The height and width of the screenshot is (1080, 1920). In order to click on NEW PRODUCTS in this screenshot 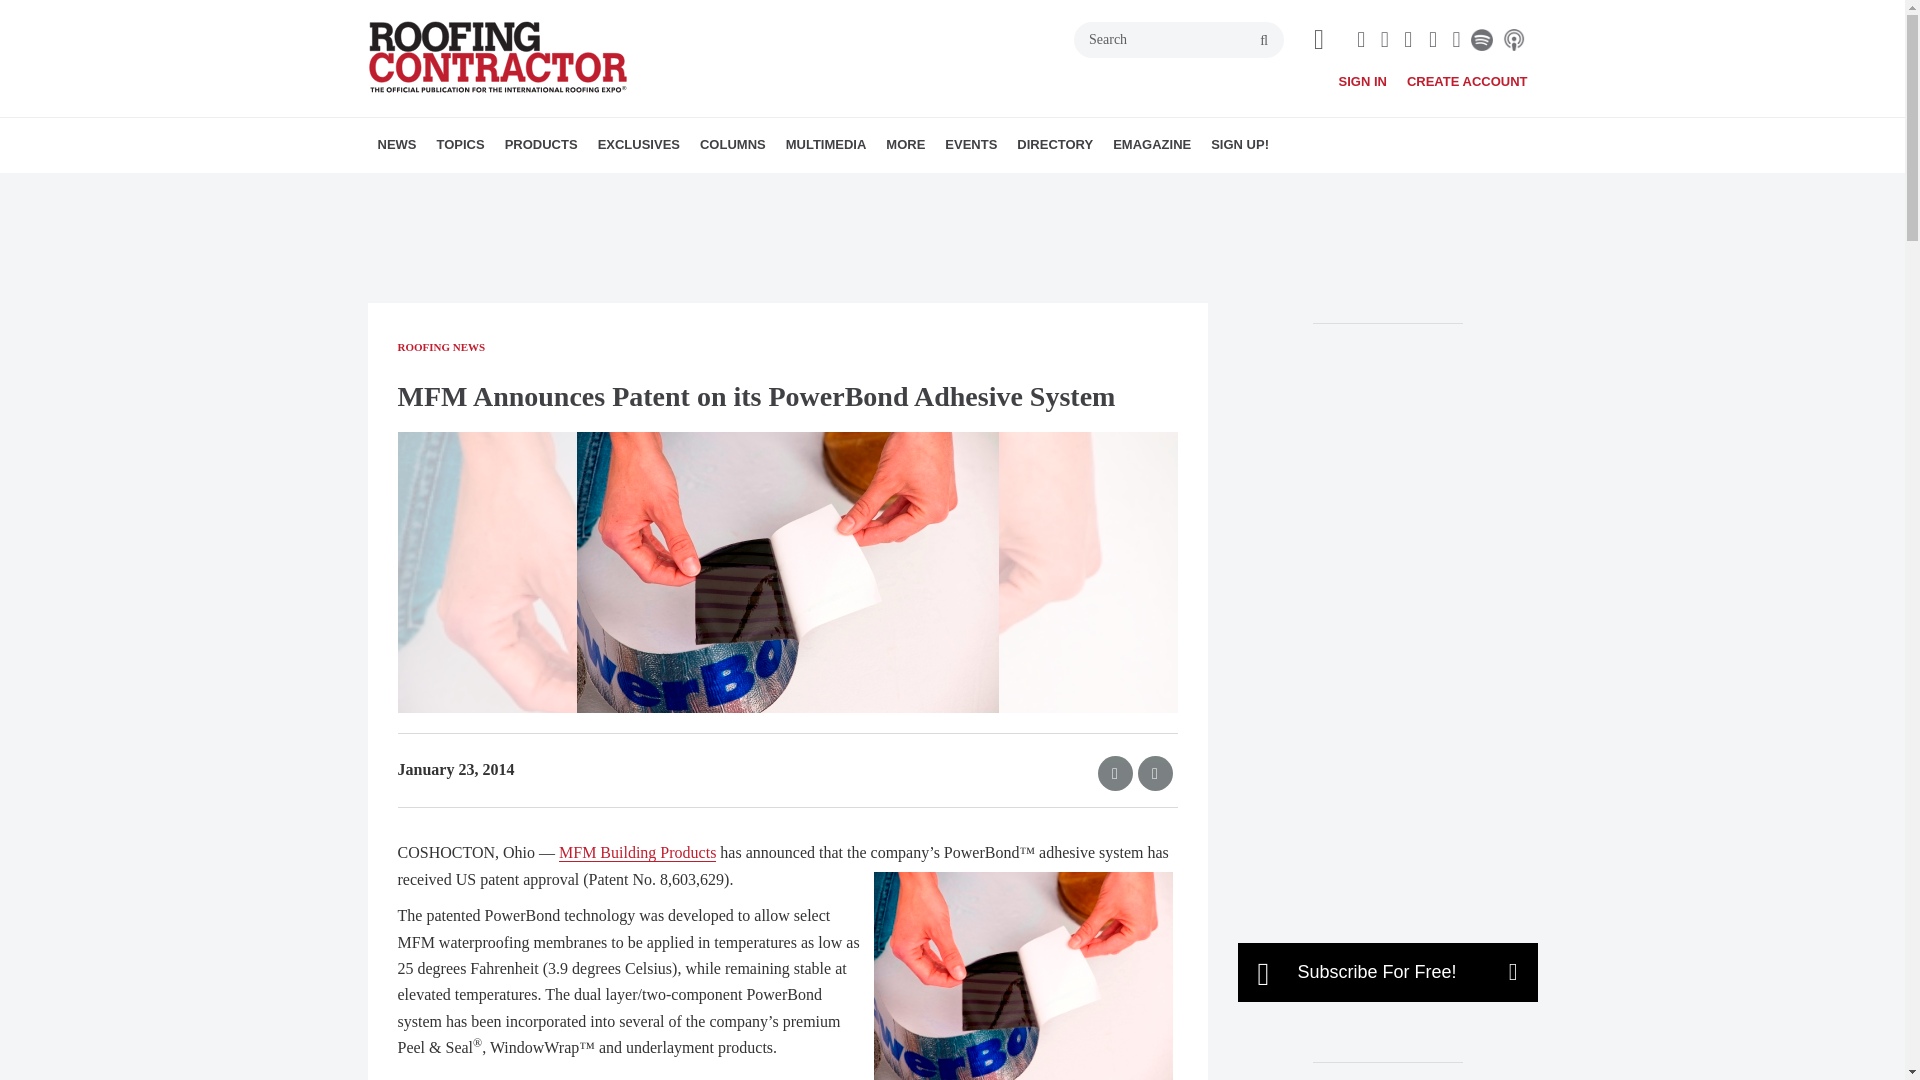, I will do `click(620, 189)`.